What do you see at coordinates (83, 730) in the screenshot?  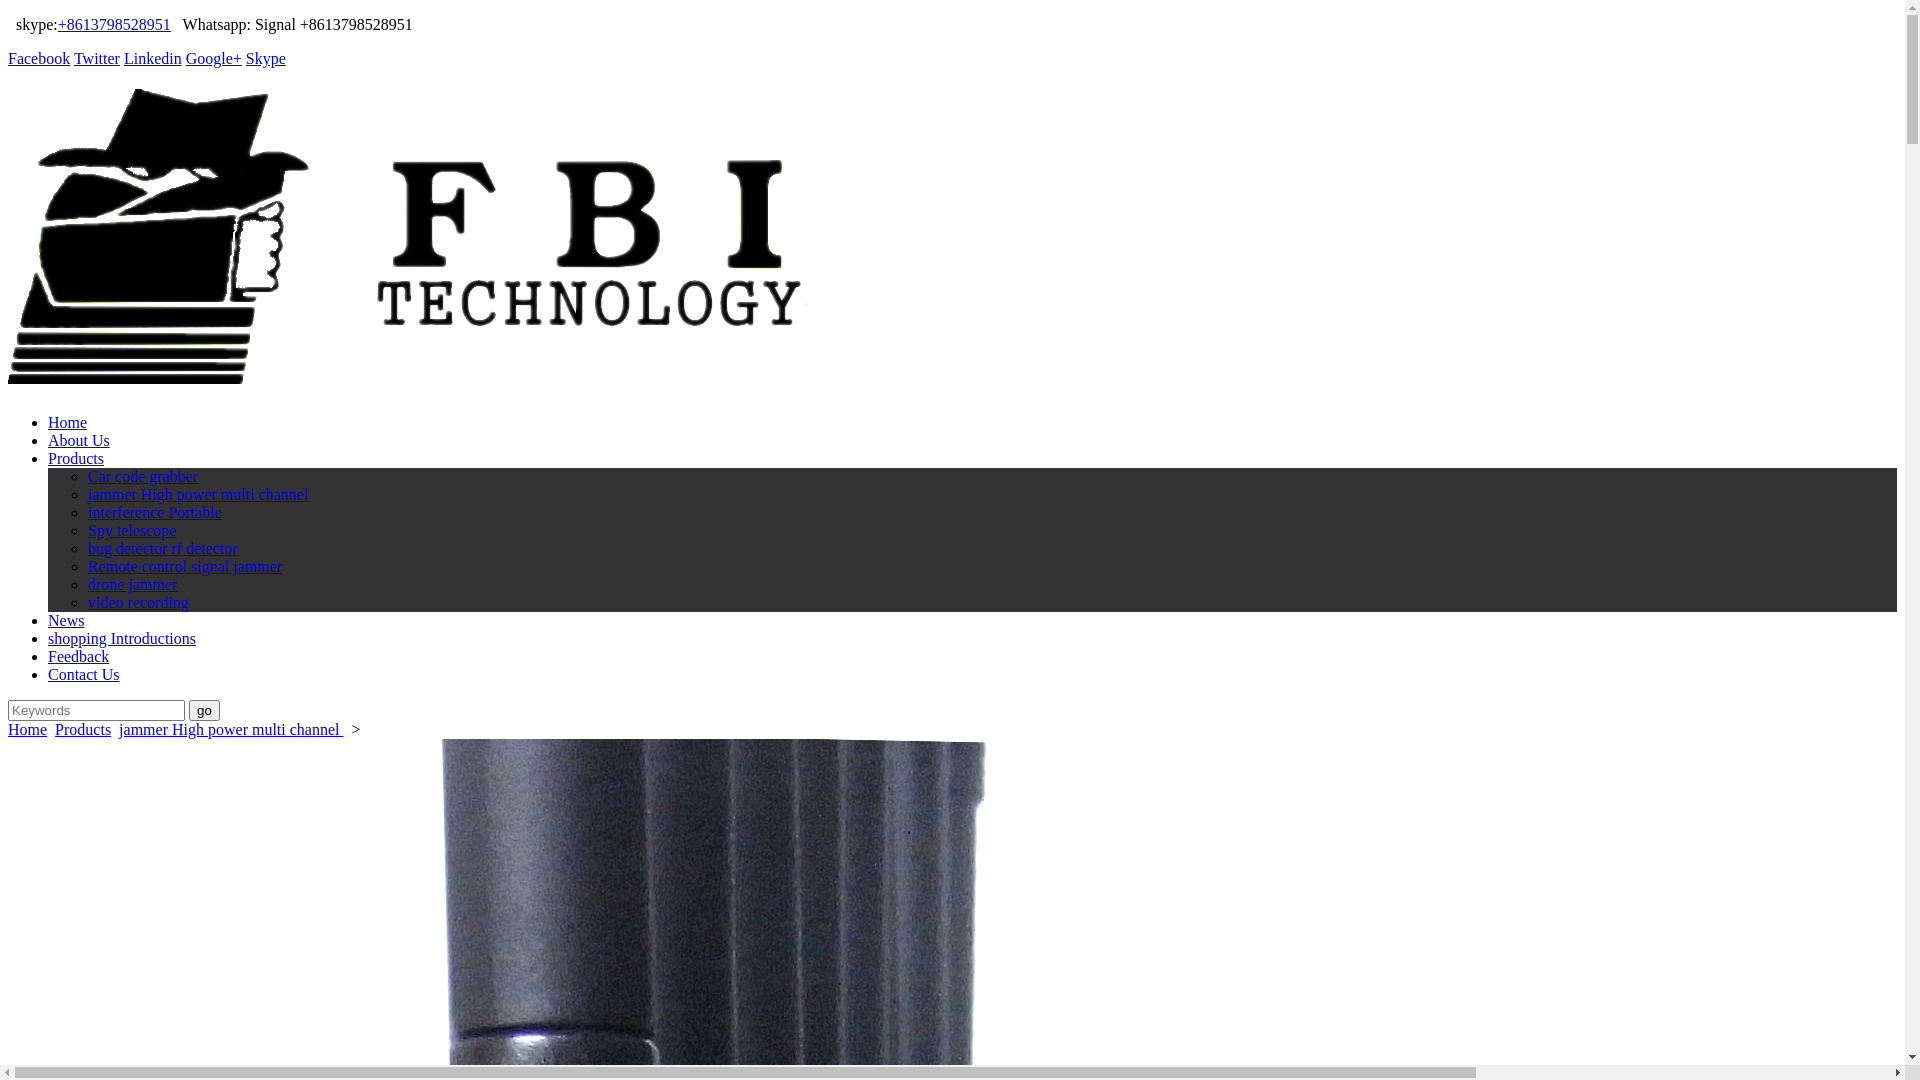 I see `Products` at bounding box center [83, 730].